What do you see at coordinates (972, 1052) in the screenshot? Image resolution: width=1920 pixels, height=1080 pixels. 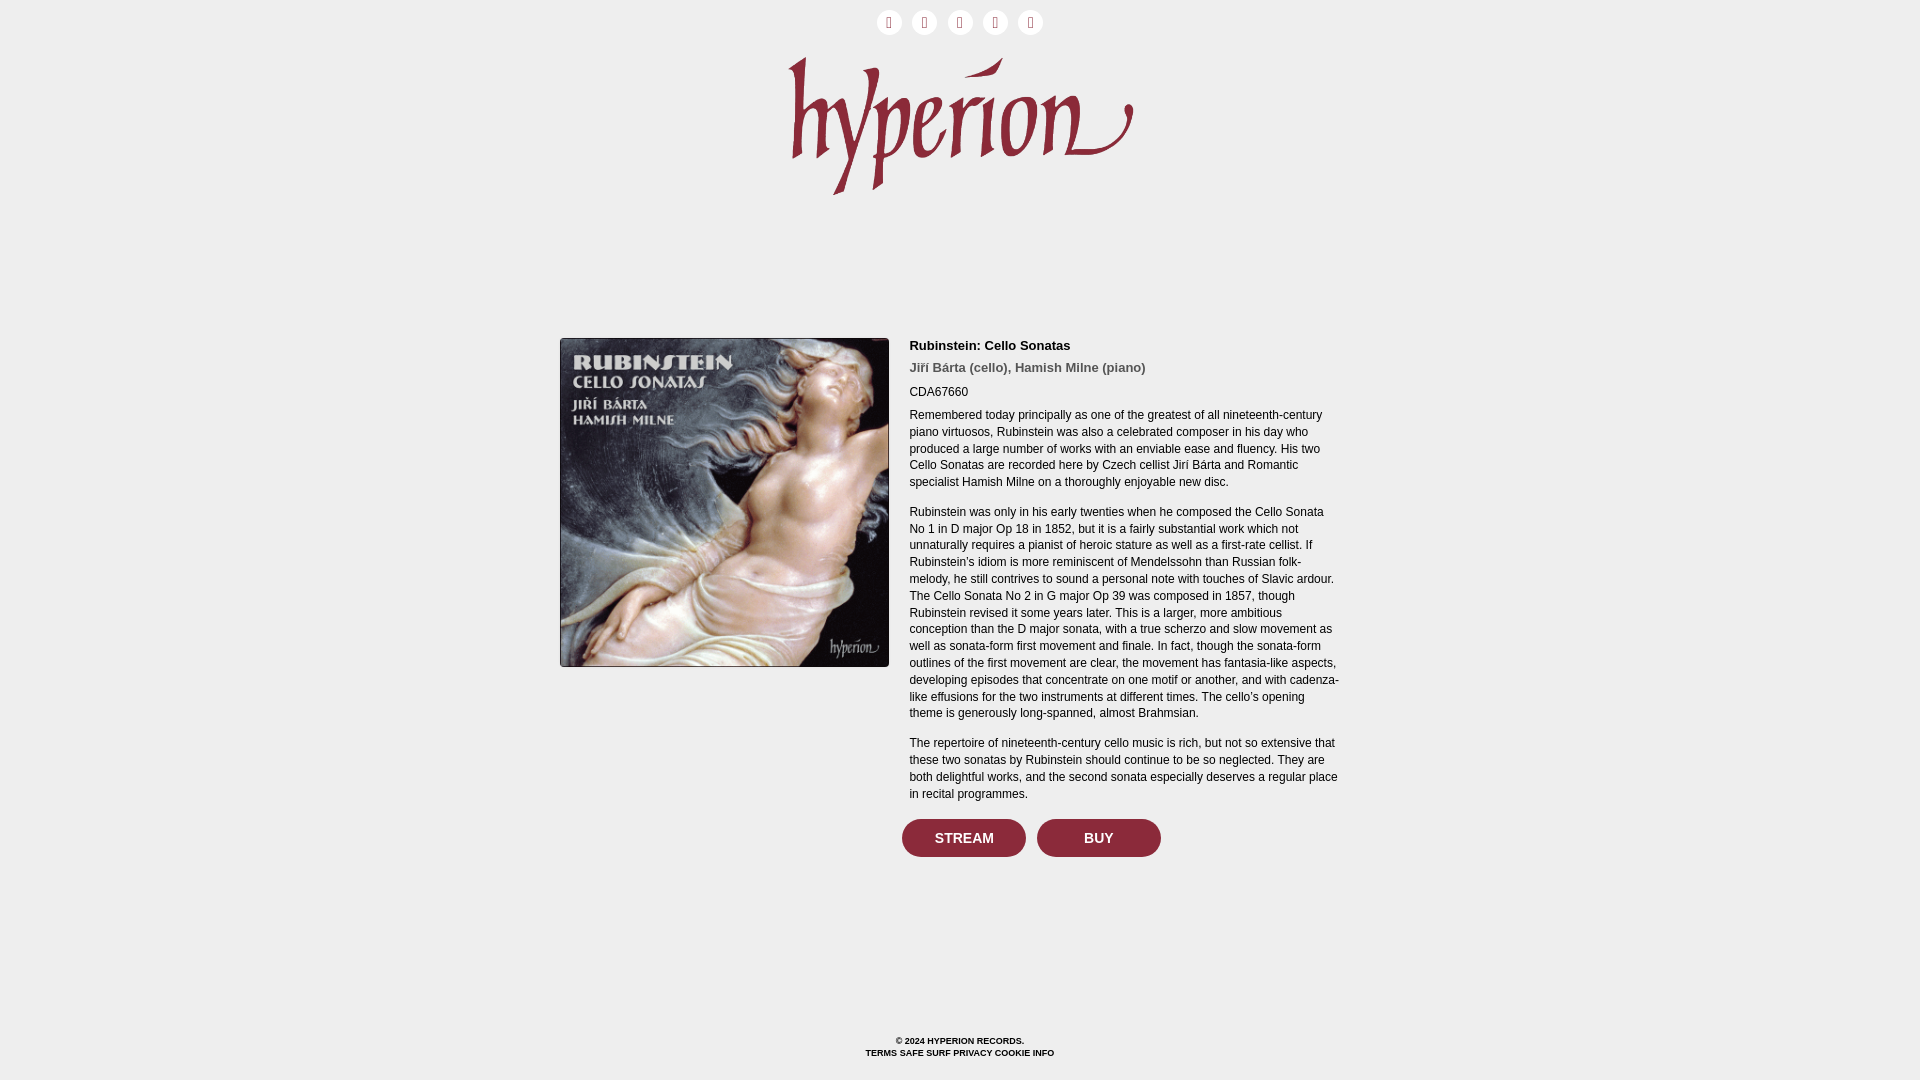 I see `PRIVACY` at bounding box center [972, 1052].